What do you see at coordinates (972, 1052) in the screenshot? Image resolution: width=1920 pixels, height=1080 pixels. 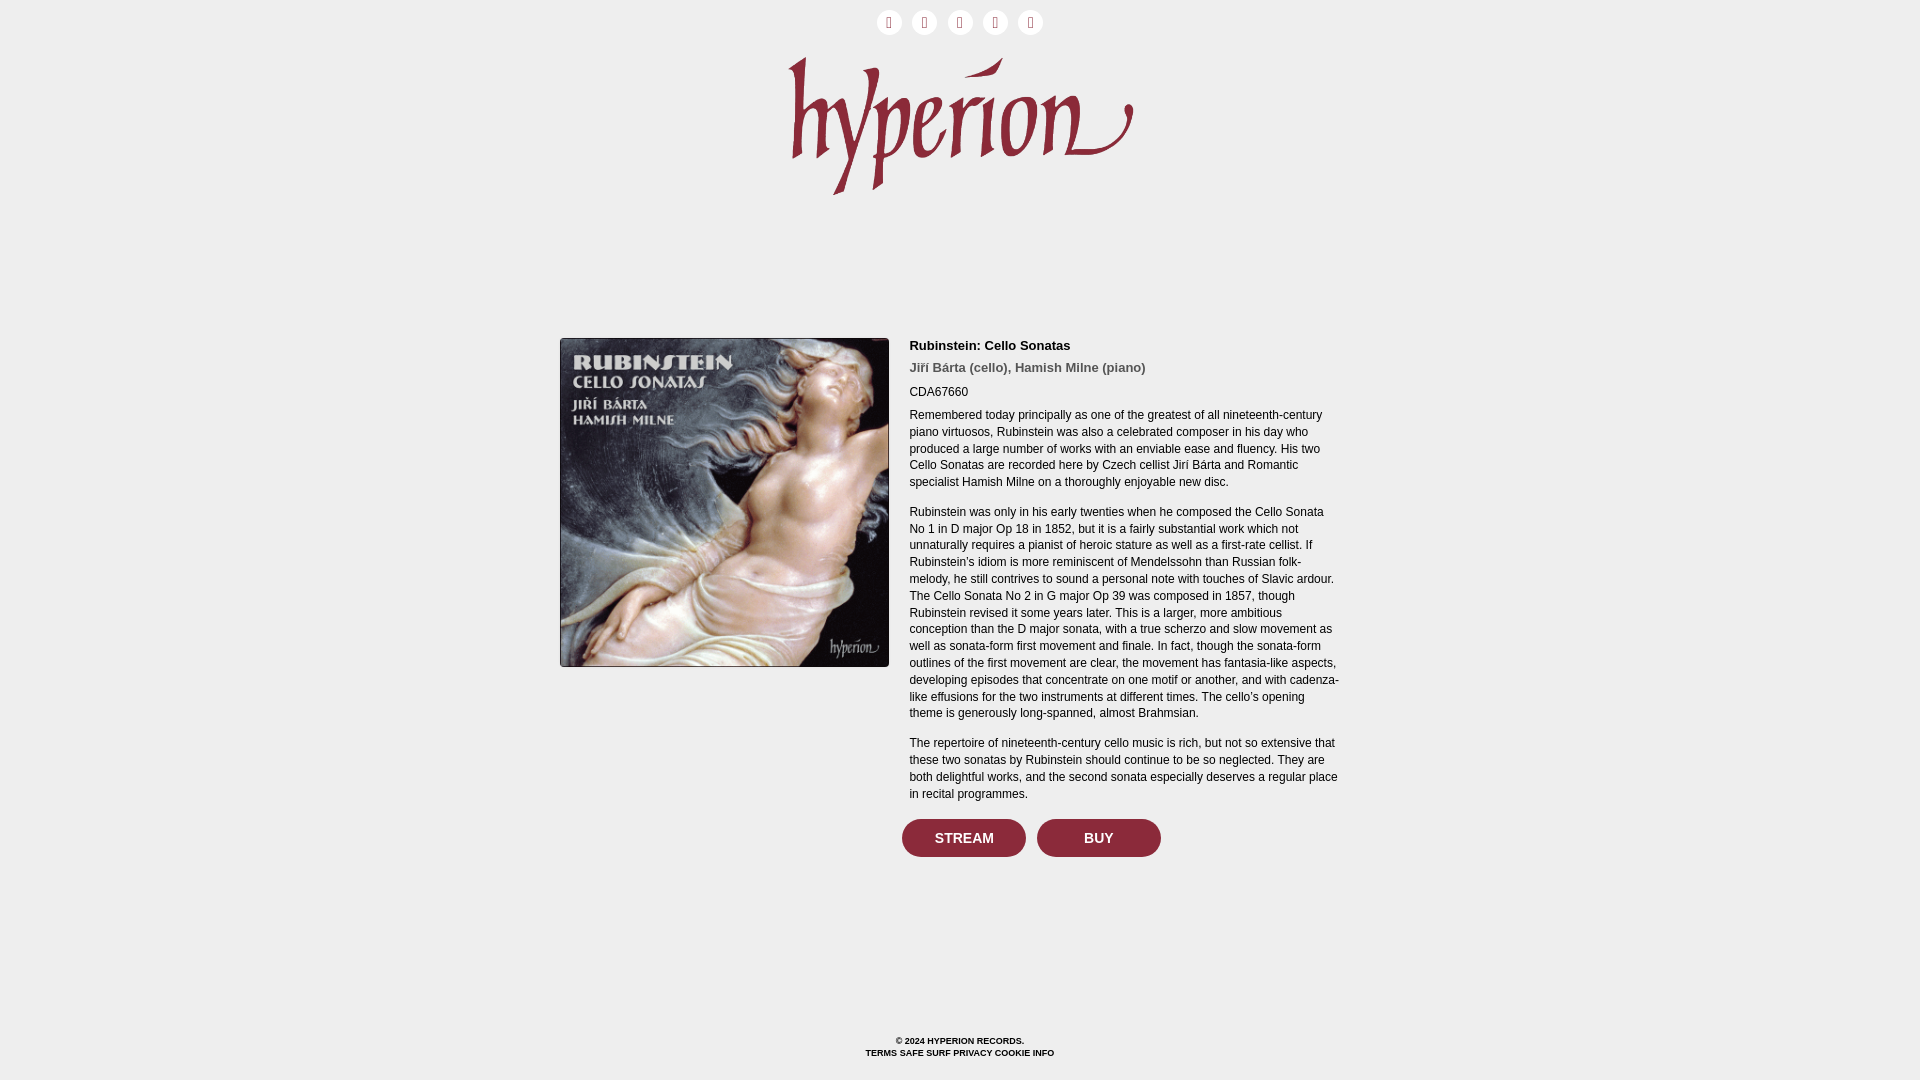 I see `PRIVACY` at bounding box center [972, 1052].